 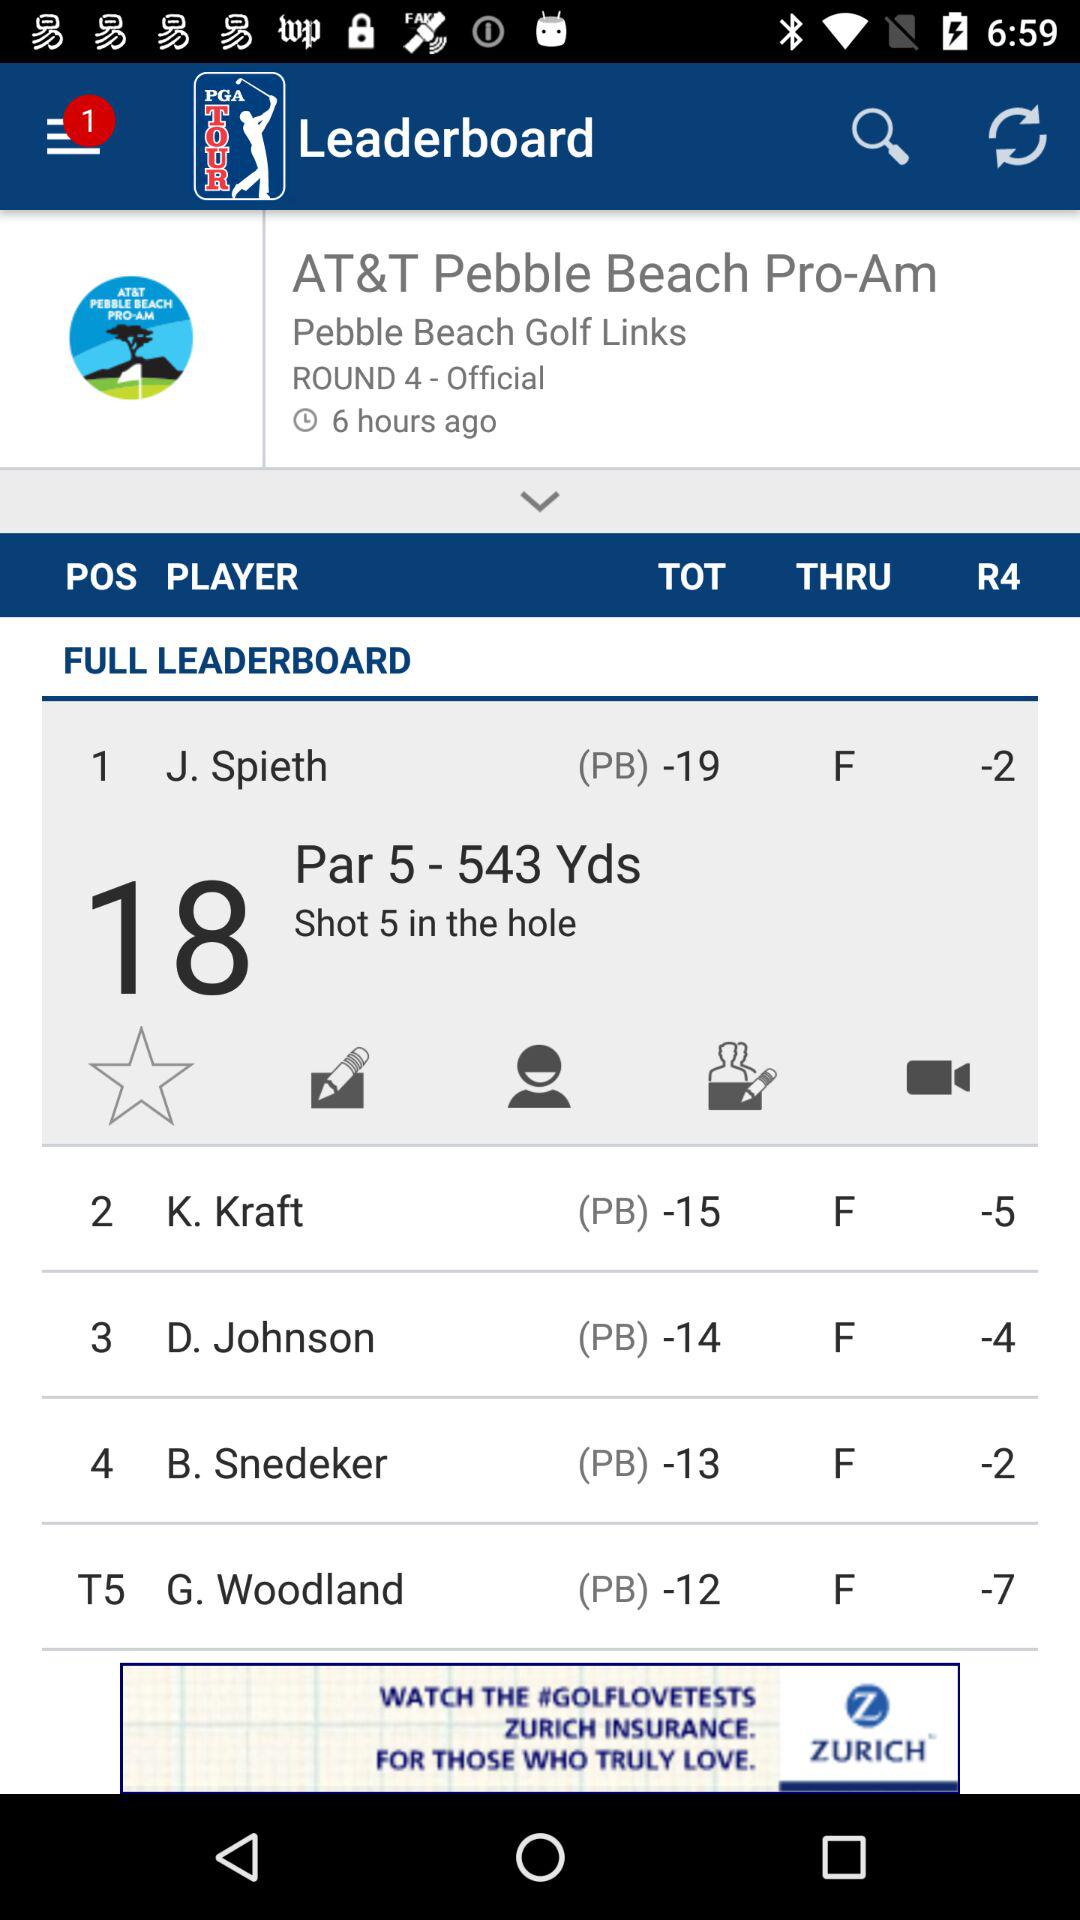 I want to click on choose this, so click(x=540, y=502).